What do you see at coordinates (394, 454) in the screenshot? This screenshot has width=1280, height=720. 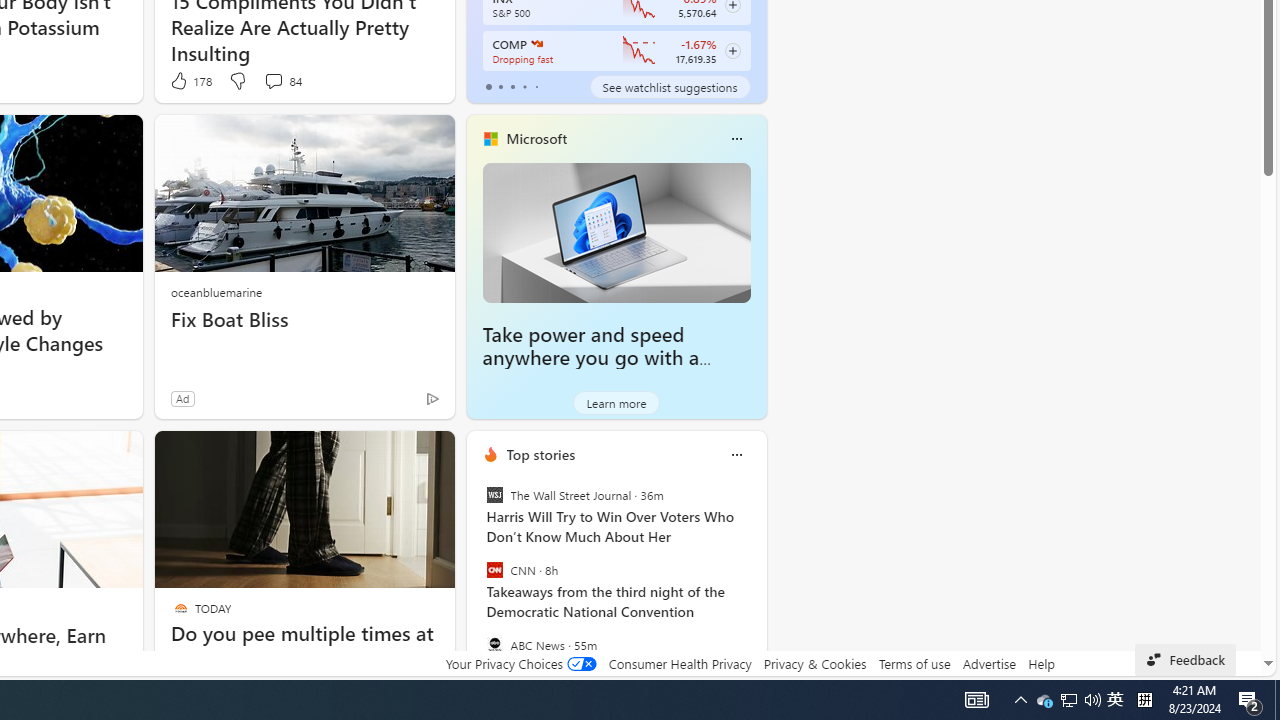 I see `Hide this story` at bounding box center [394, 454].